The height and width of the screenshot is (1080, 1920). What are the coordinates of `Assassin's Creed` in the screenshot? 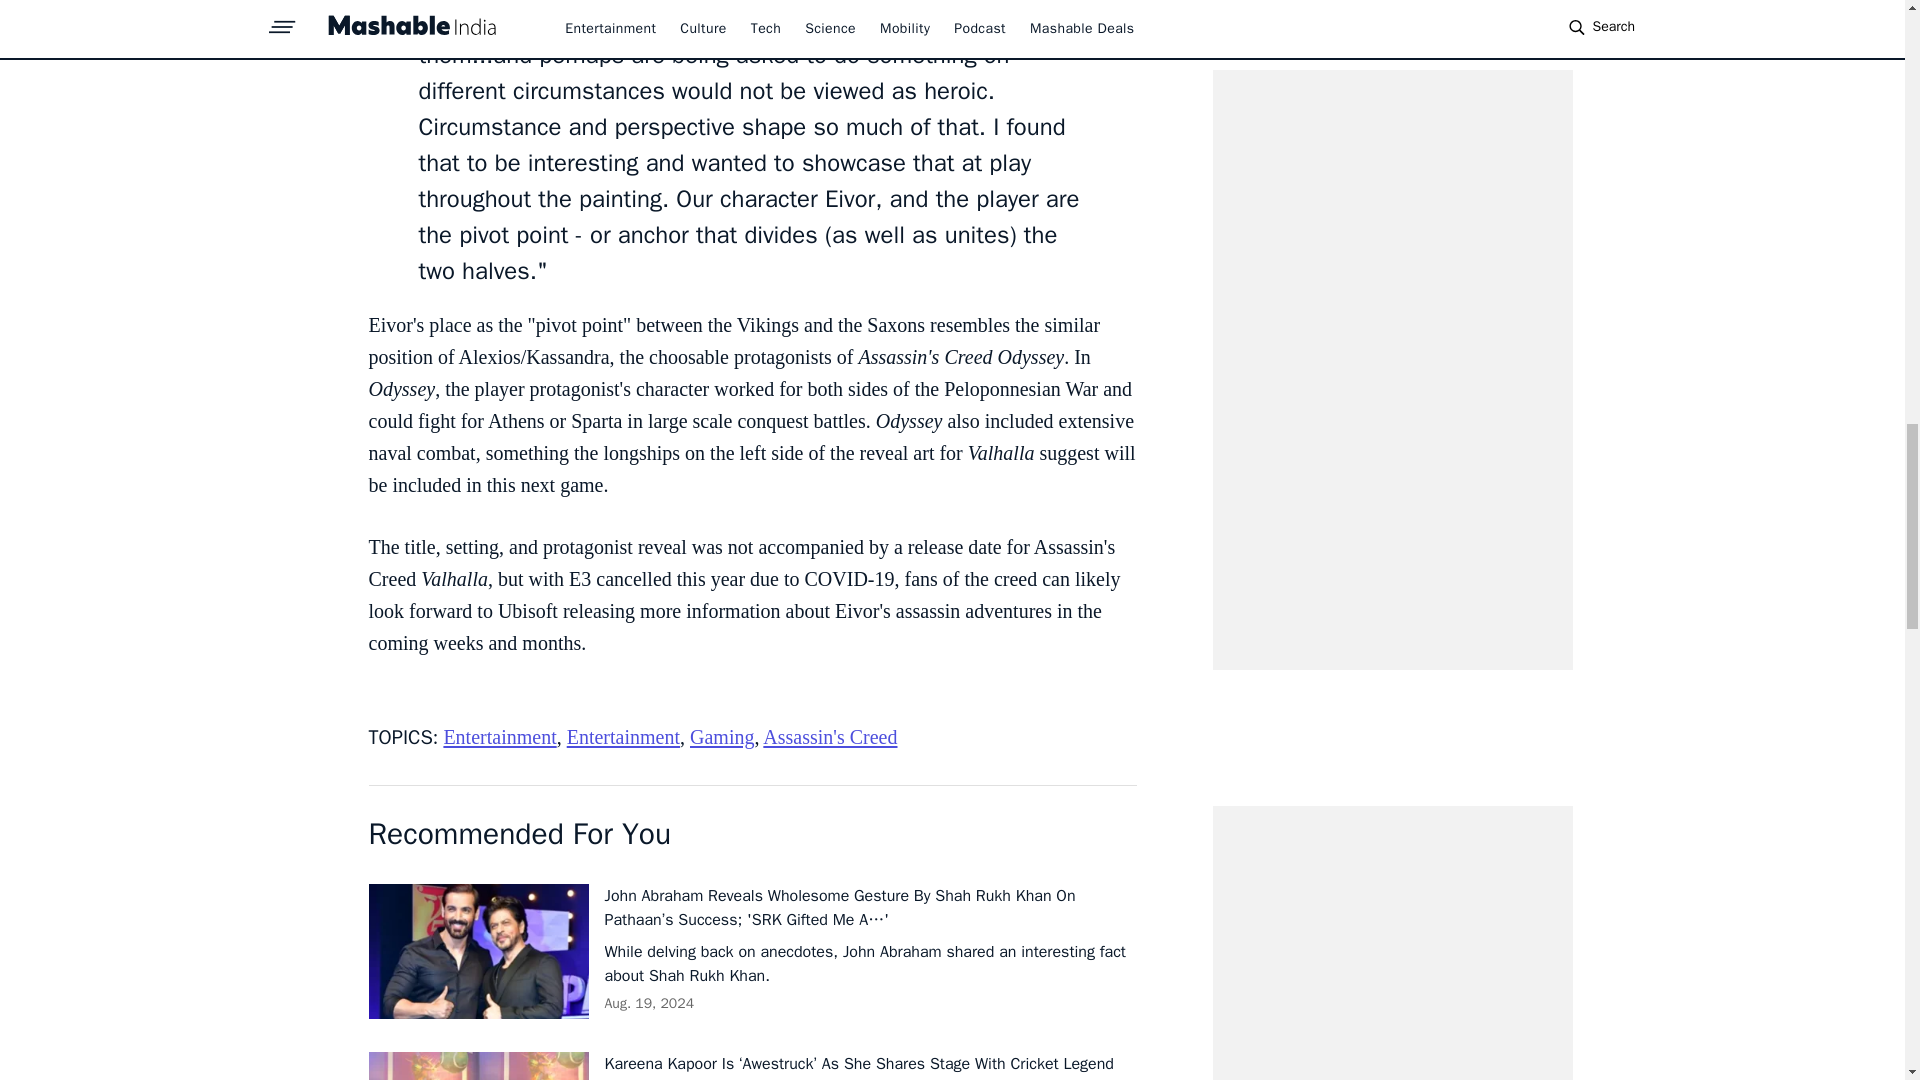 It's located at (829, 736).